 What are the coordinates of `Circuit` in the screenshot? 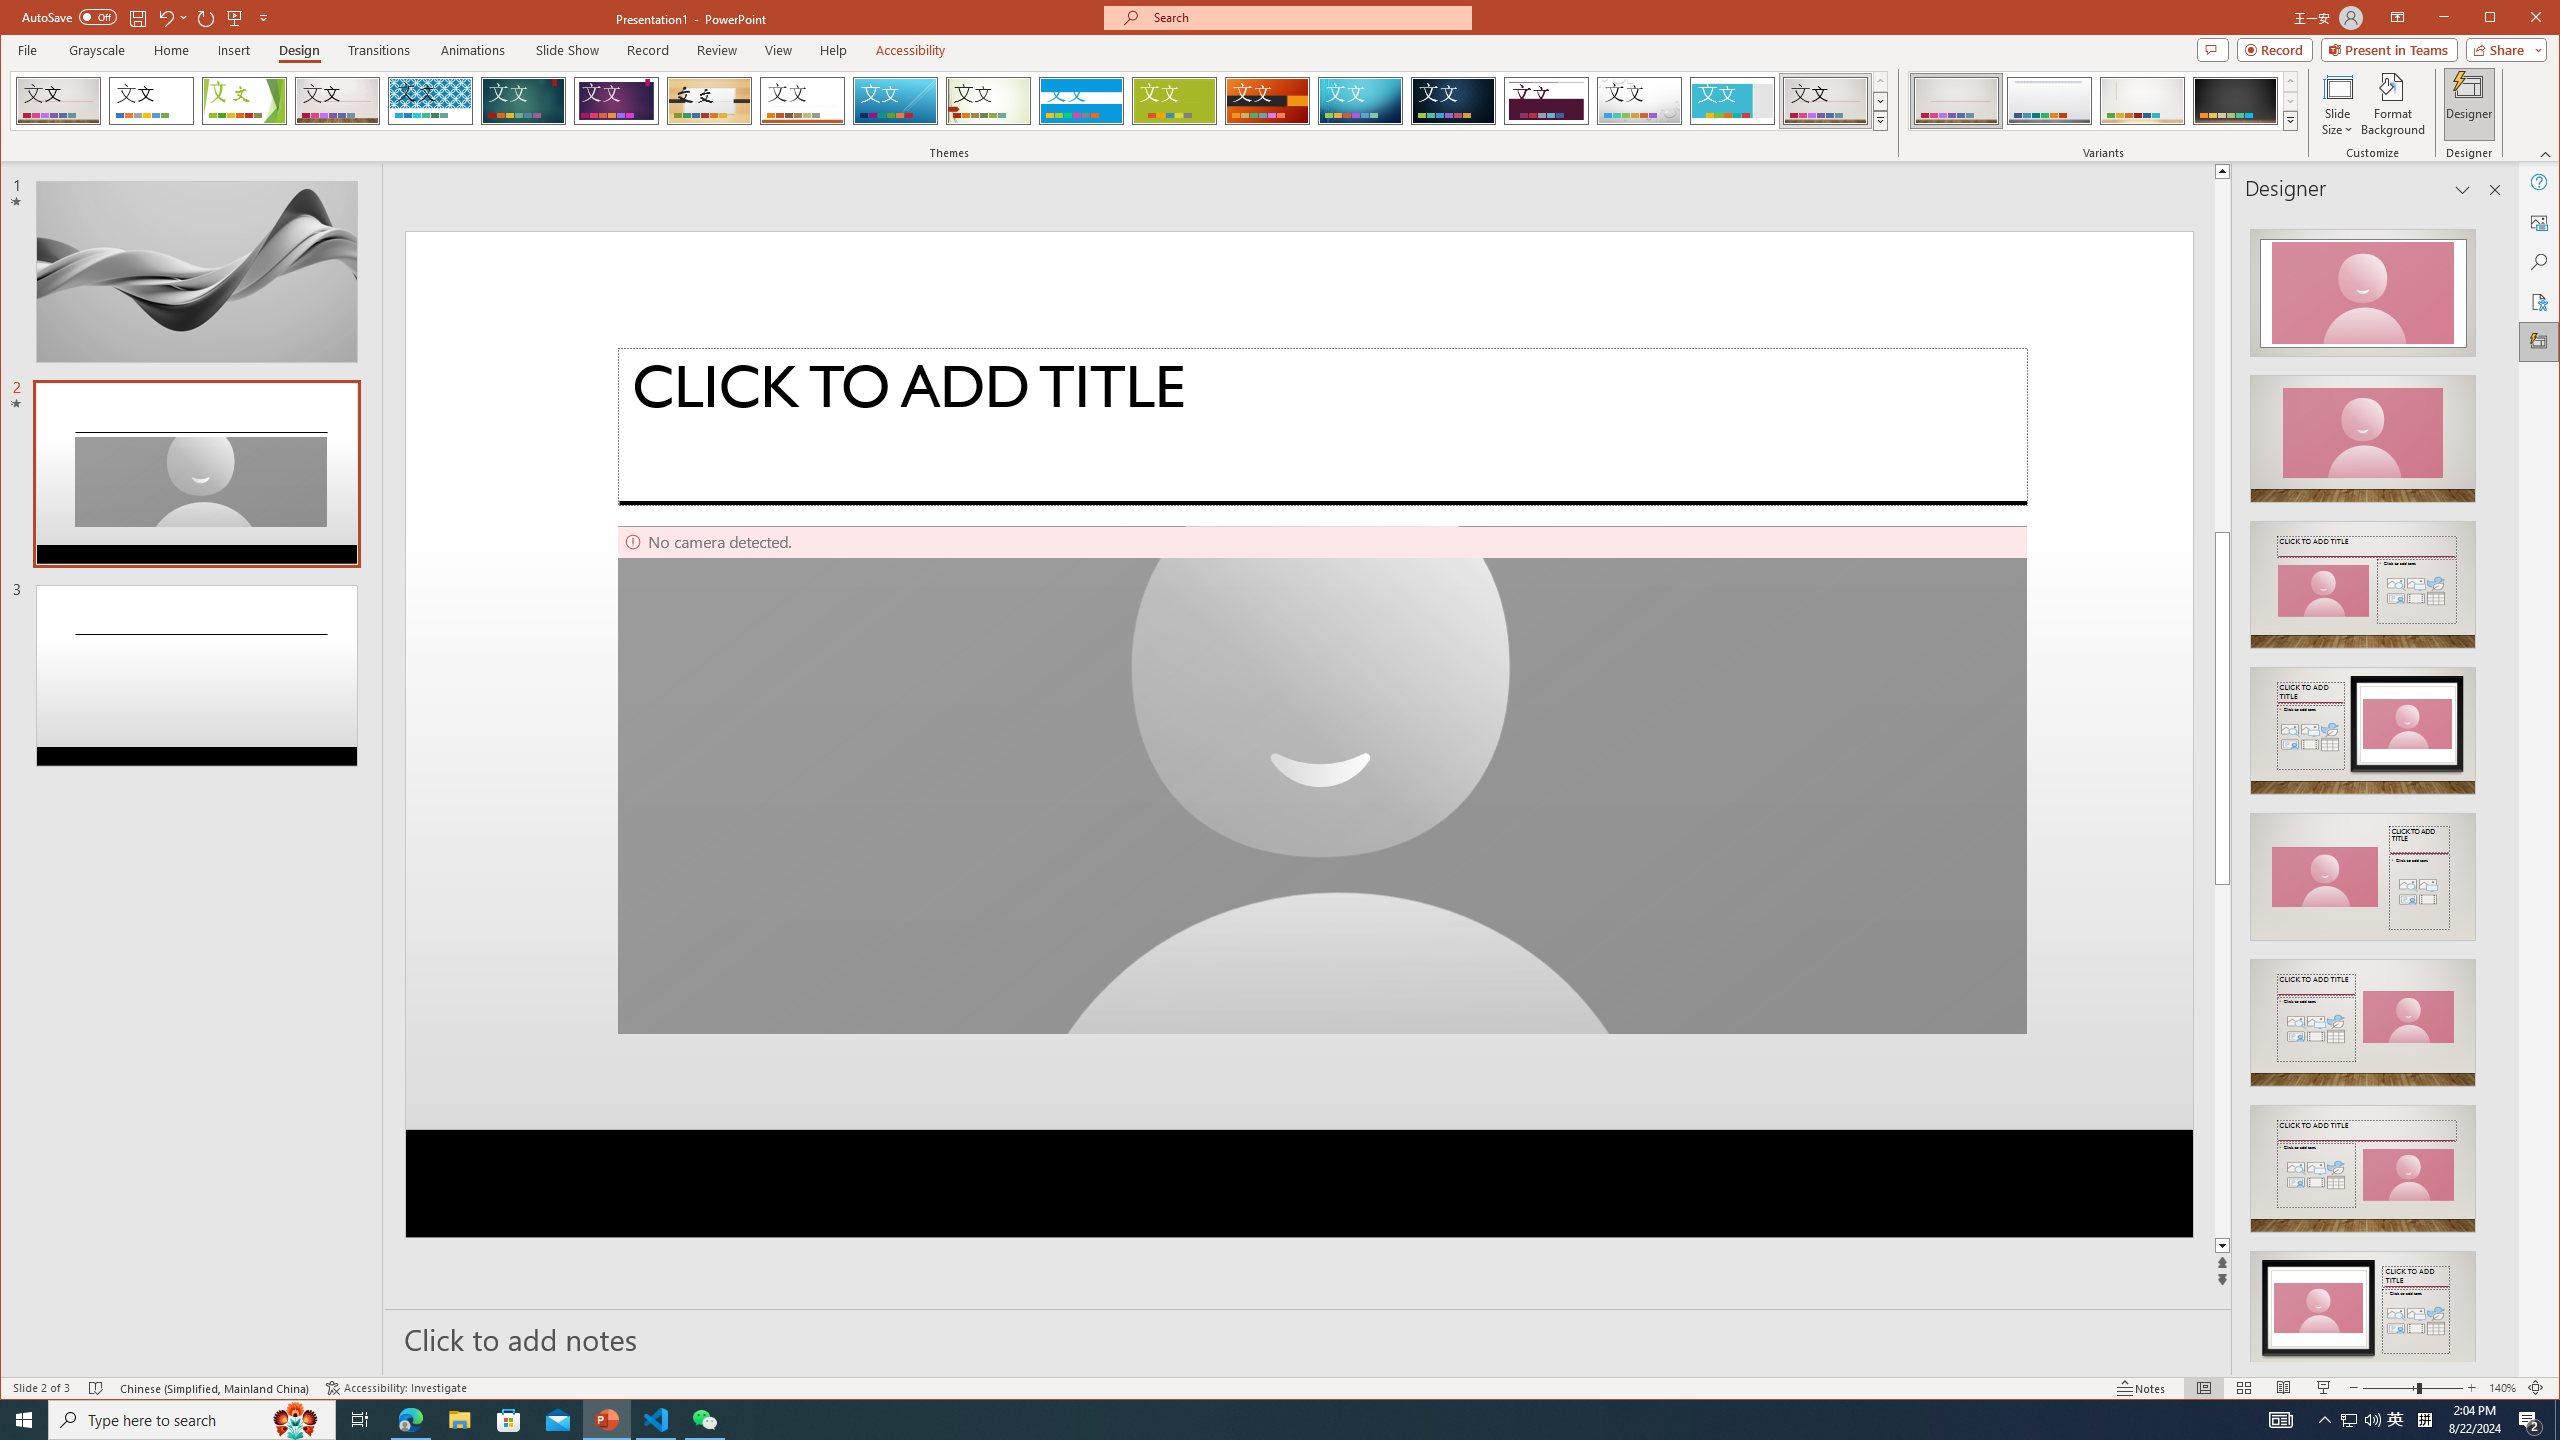 It's located at (1360, 101).